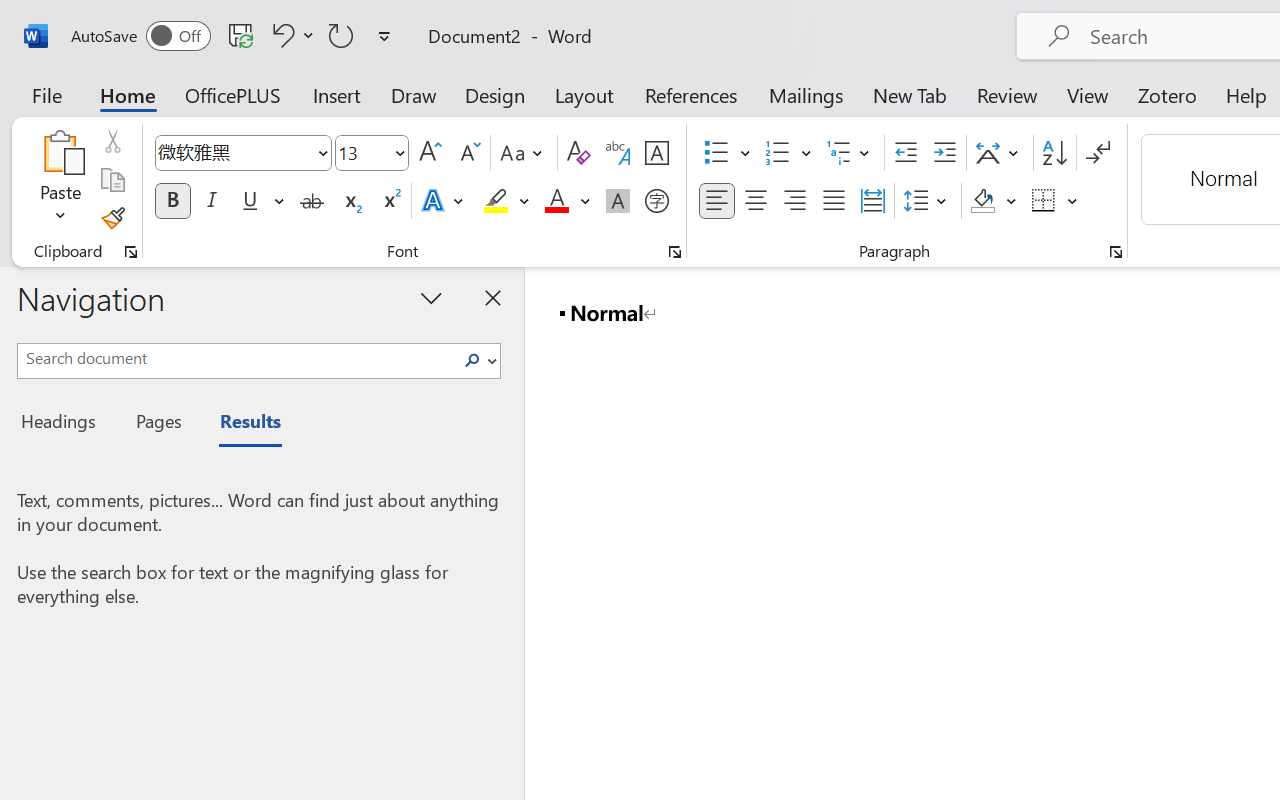  Describe the element at coordinates (850, 153) in the screenshot. I see `Multilevel List` at that location.